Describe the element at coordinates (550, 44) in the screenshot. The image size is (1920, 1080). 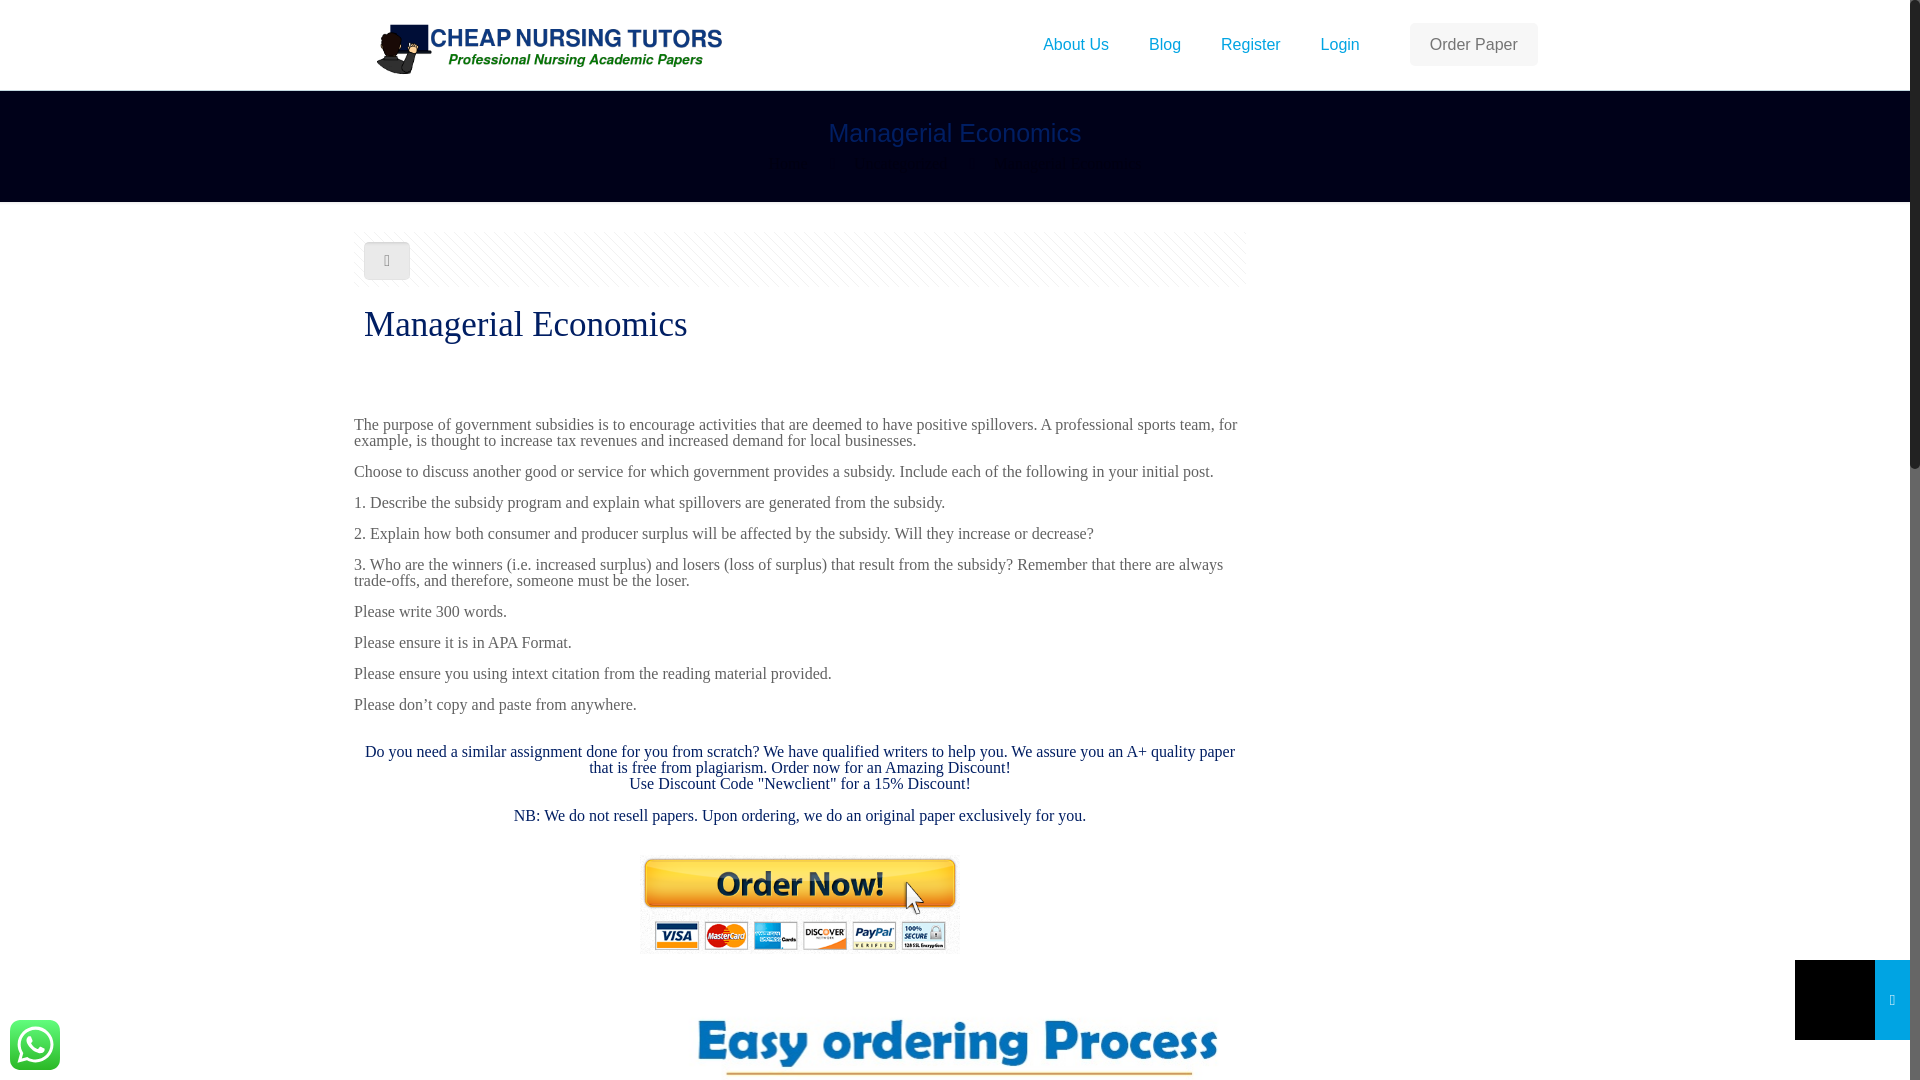
I see `Cheap Nursing Tutors` at that location.